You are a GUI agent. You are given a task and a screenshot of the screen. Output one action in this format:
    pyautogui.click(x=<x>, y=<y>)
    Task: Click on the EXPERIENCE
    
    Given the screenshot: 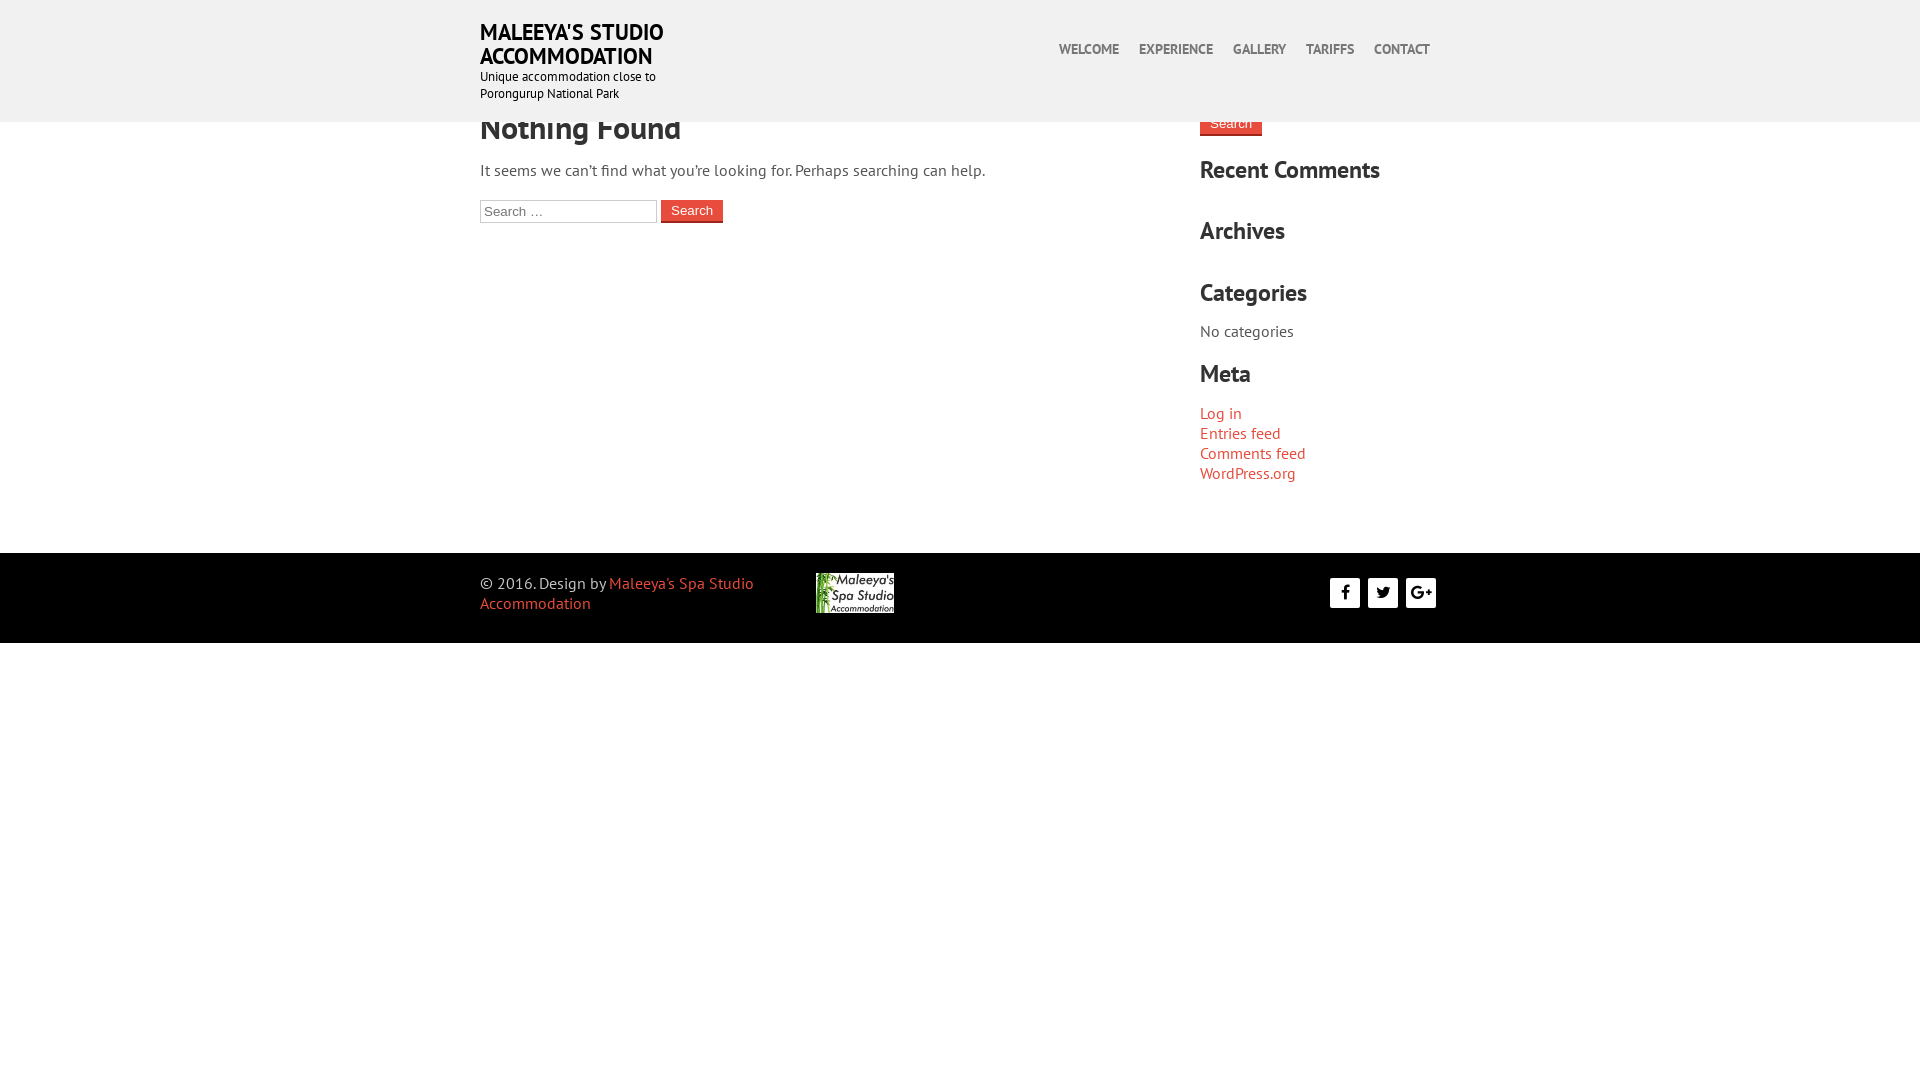 What is the action you would take?
    pyautogui.click(x=1176, y=49)
    